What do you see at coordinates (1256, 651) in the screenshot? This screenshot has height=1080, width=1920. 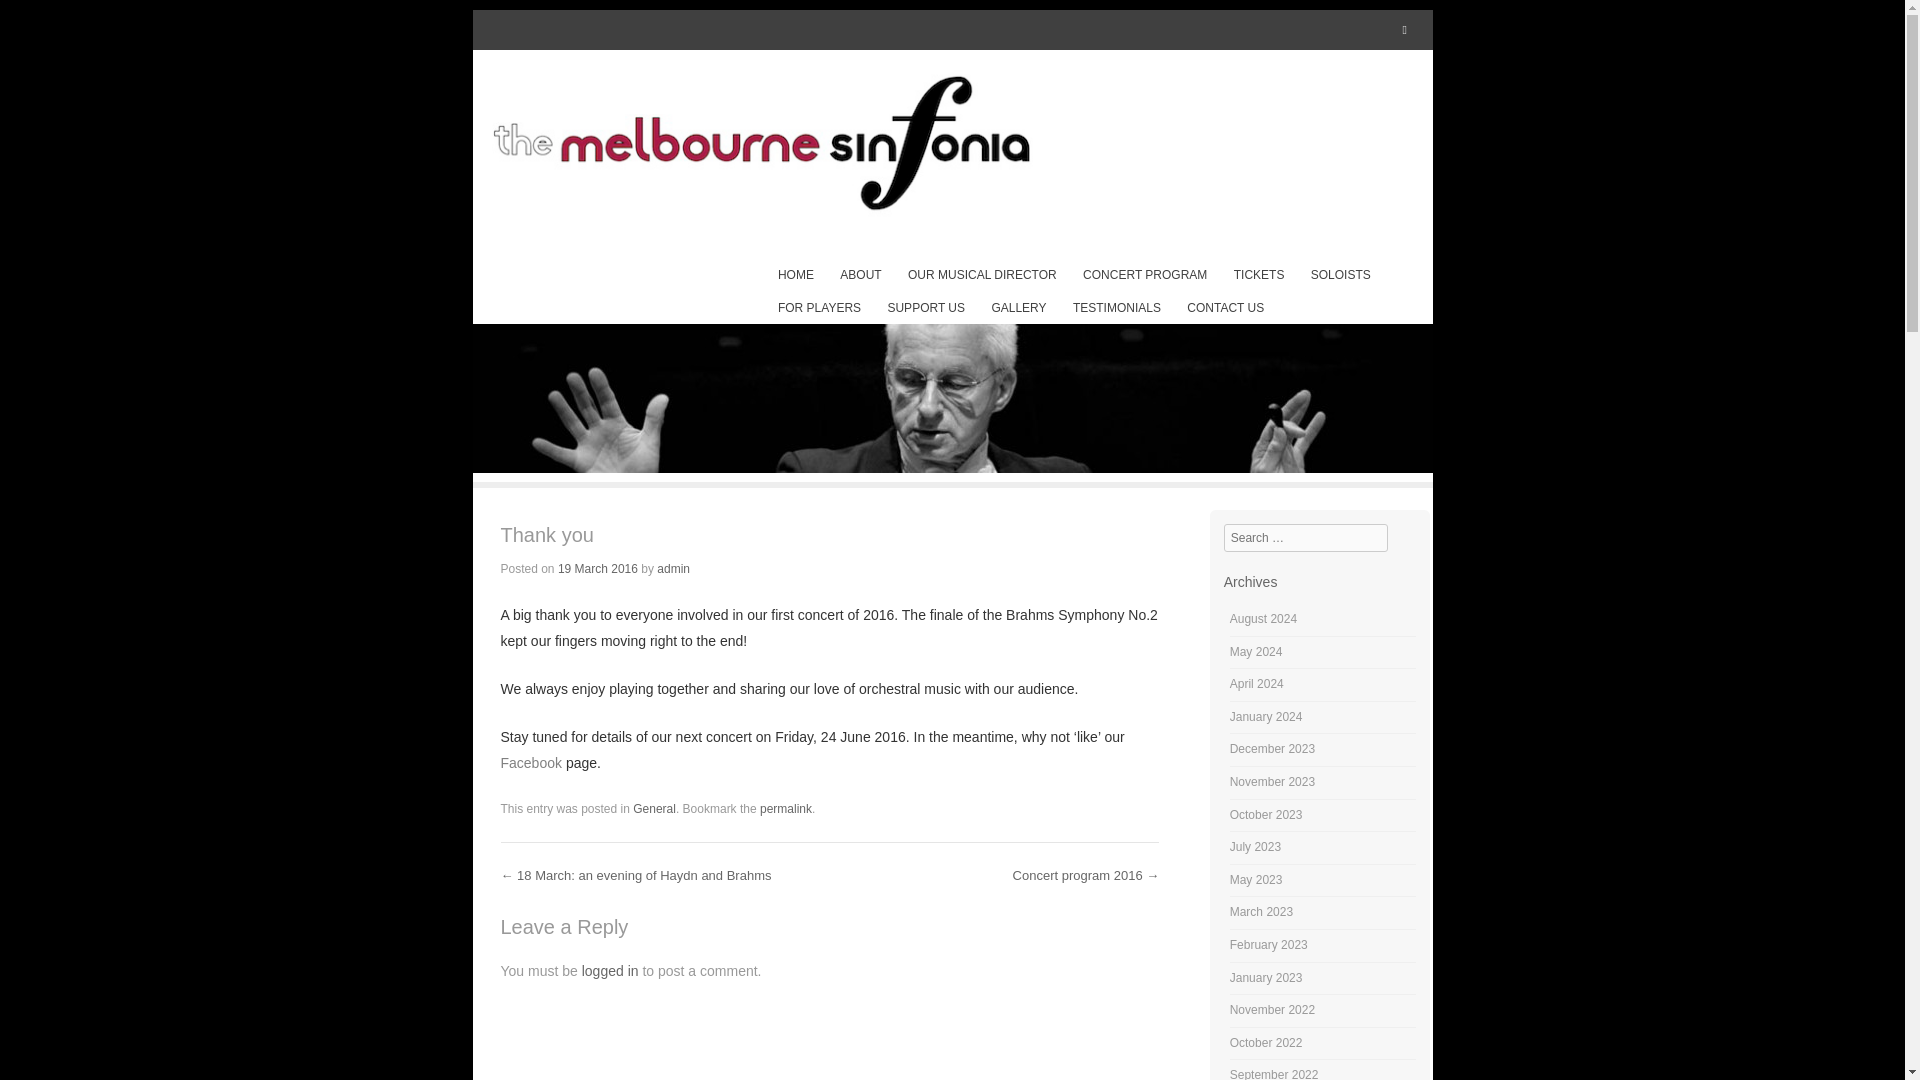 I see `May 2024` at bounding box center [1256, 651].